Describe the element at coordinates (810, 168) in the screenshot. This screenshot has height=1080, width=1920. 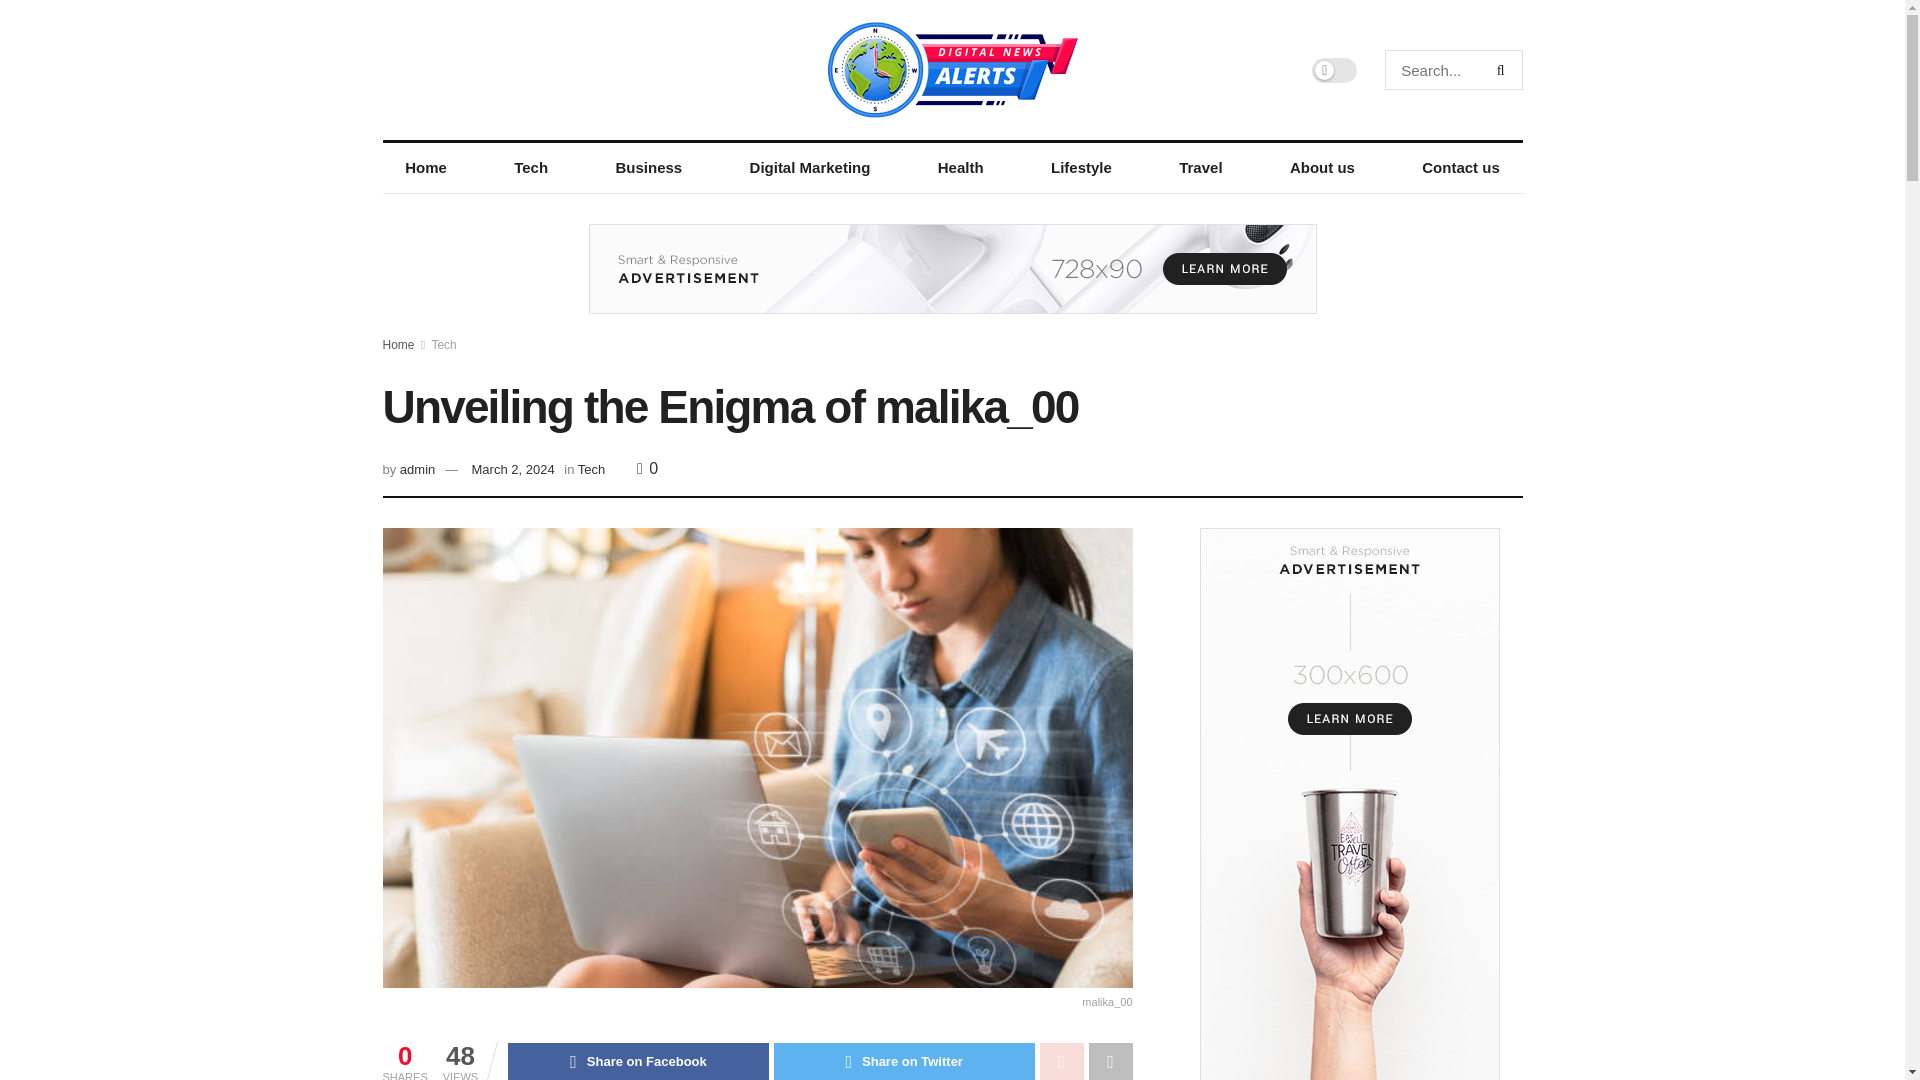
I see `Digital Marketing` at that location.